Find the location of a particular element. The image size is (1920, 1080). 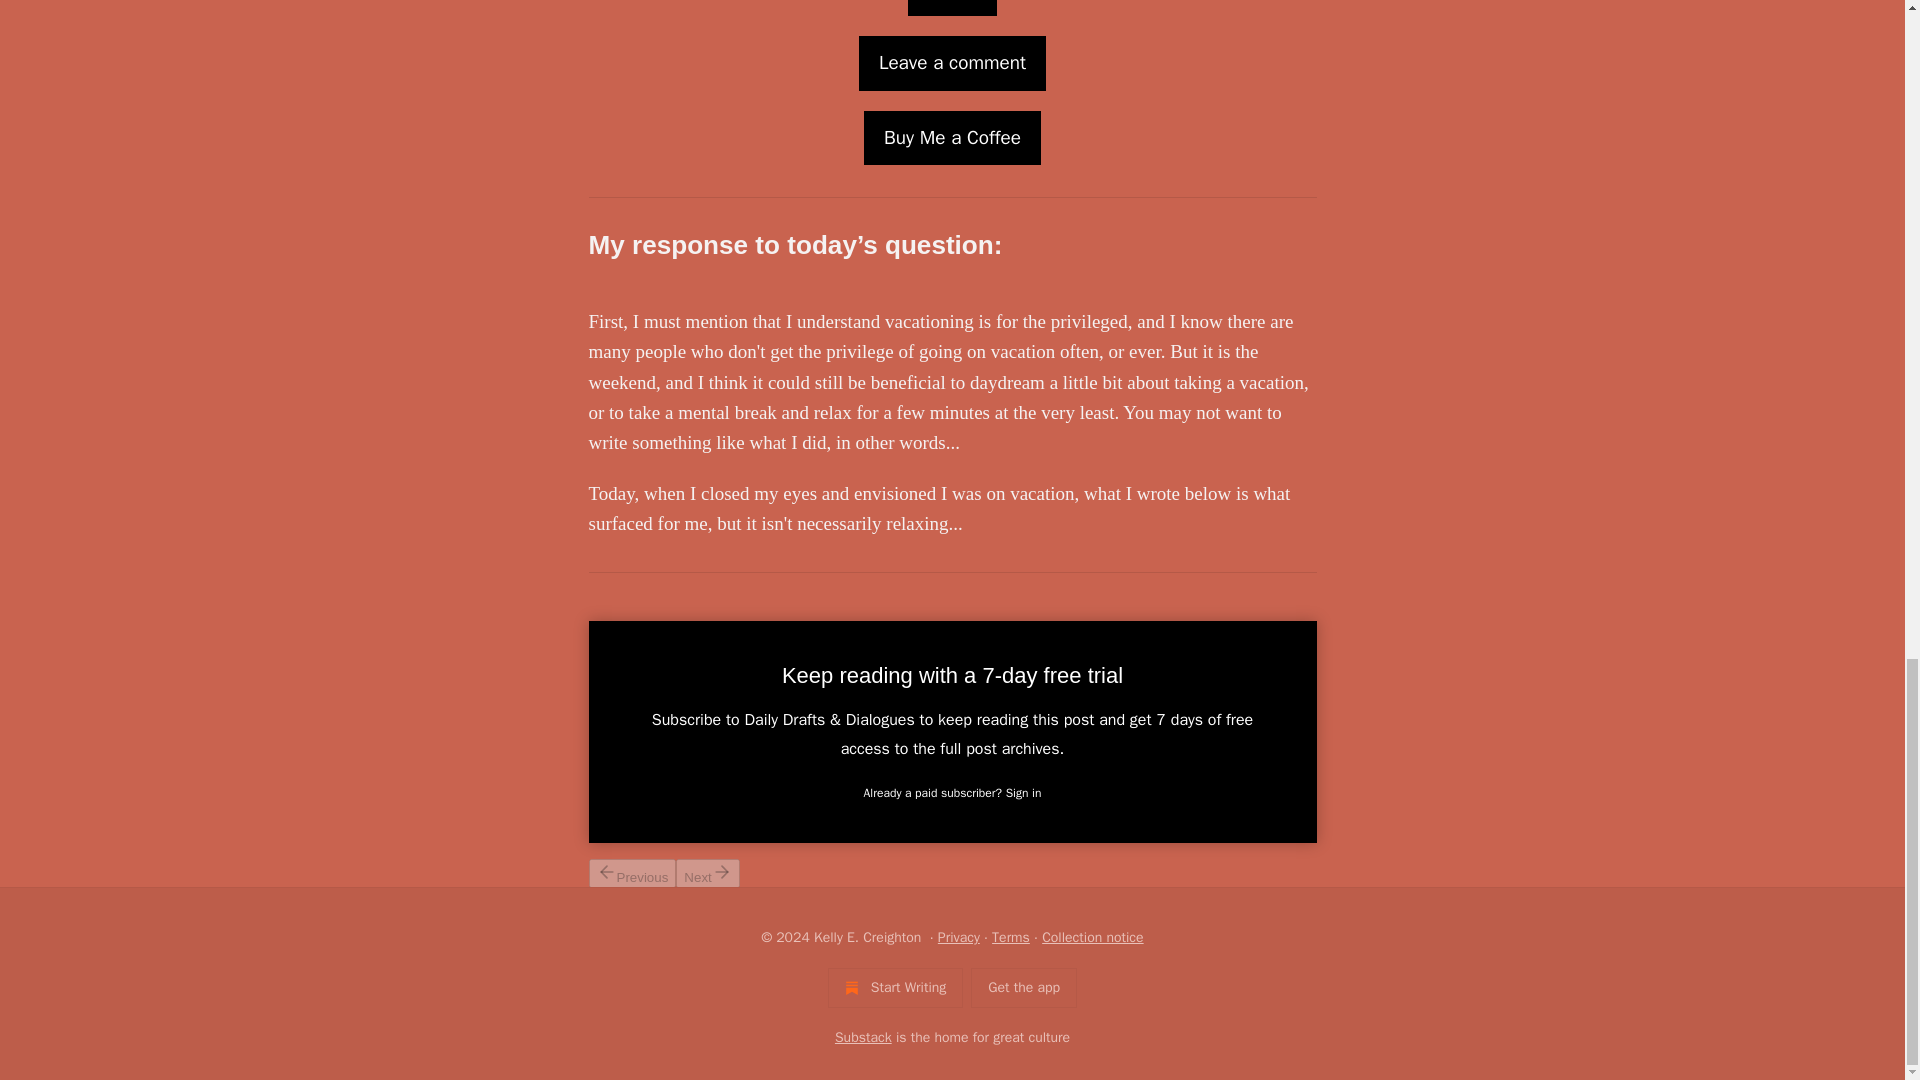

Start Writing is located at coordinates (895, 987).